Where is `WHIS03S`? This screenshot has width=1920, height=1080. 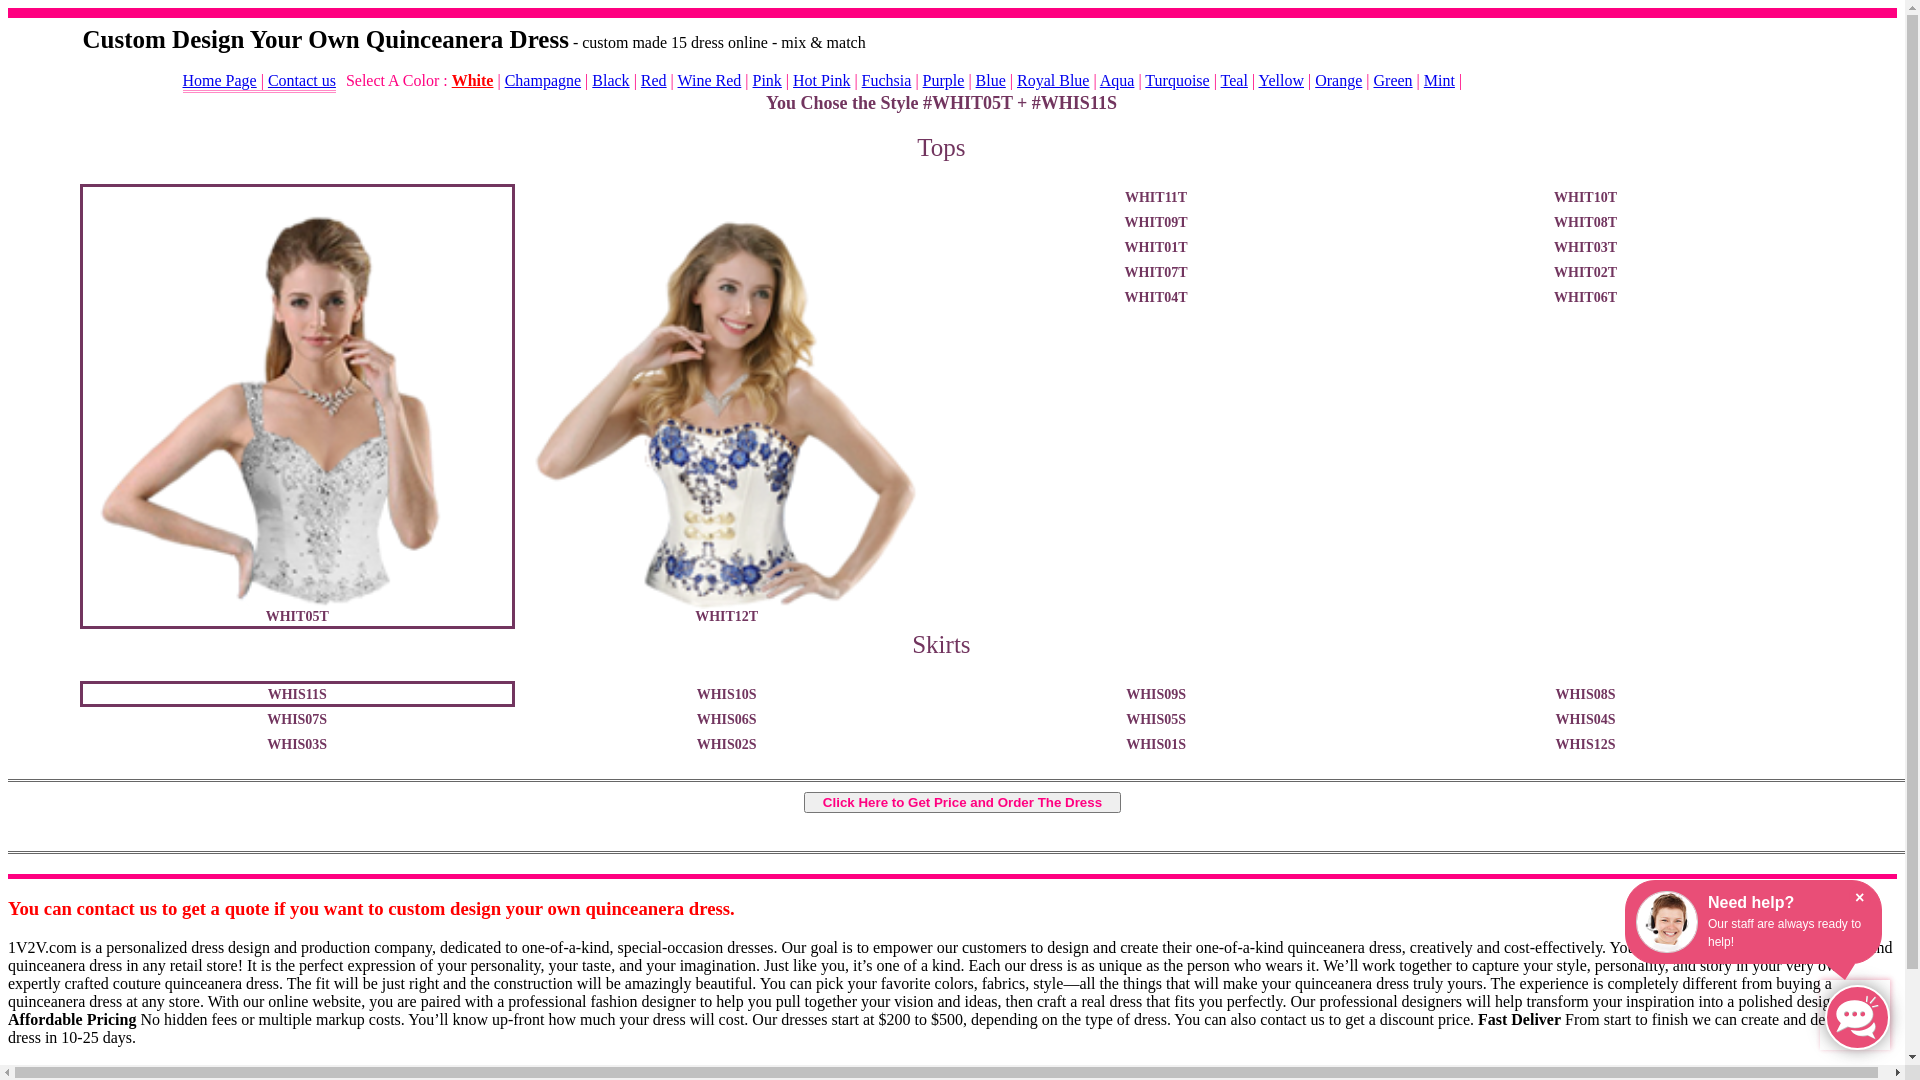
WHIS03S is located at coordinates (296, 744).